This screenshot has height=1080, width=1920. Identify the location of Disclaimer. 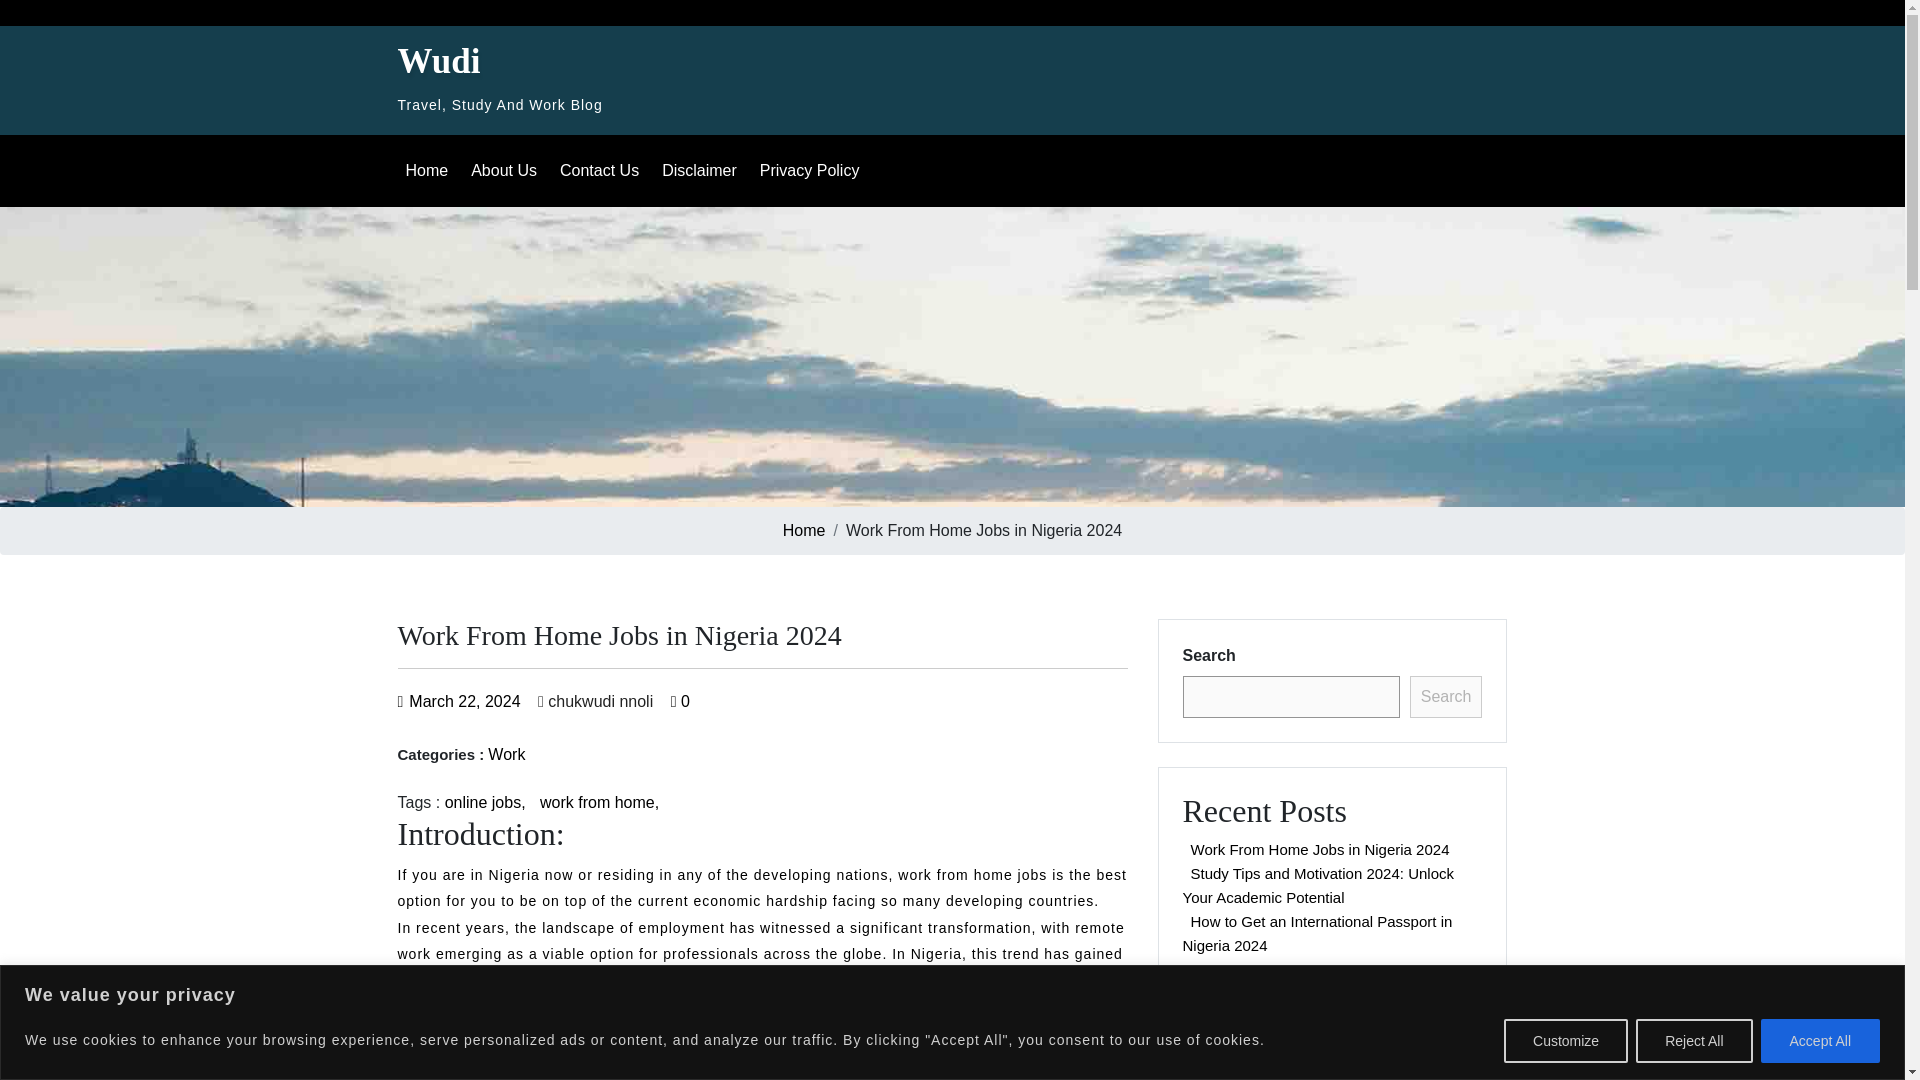
(703, 171).